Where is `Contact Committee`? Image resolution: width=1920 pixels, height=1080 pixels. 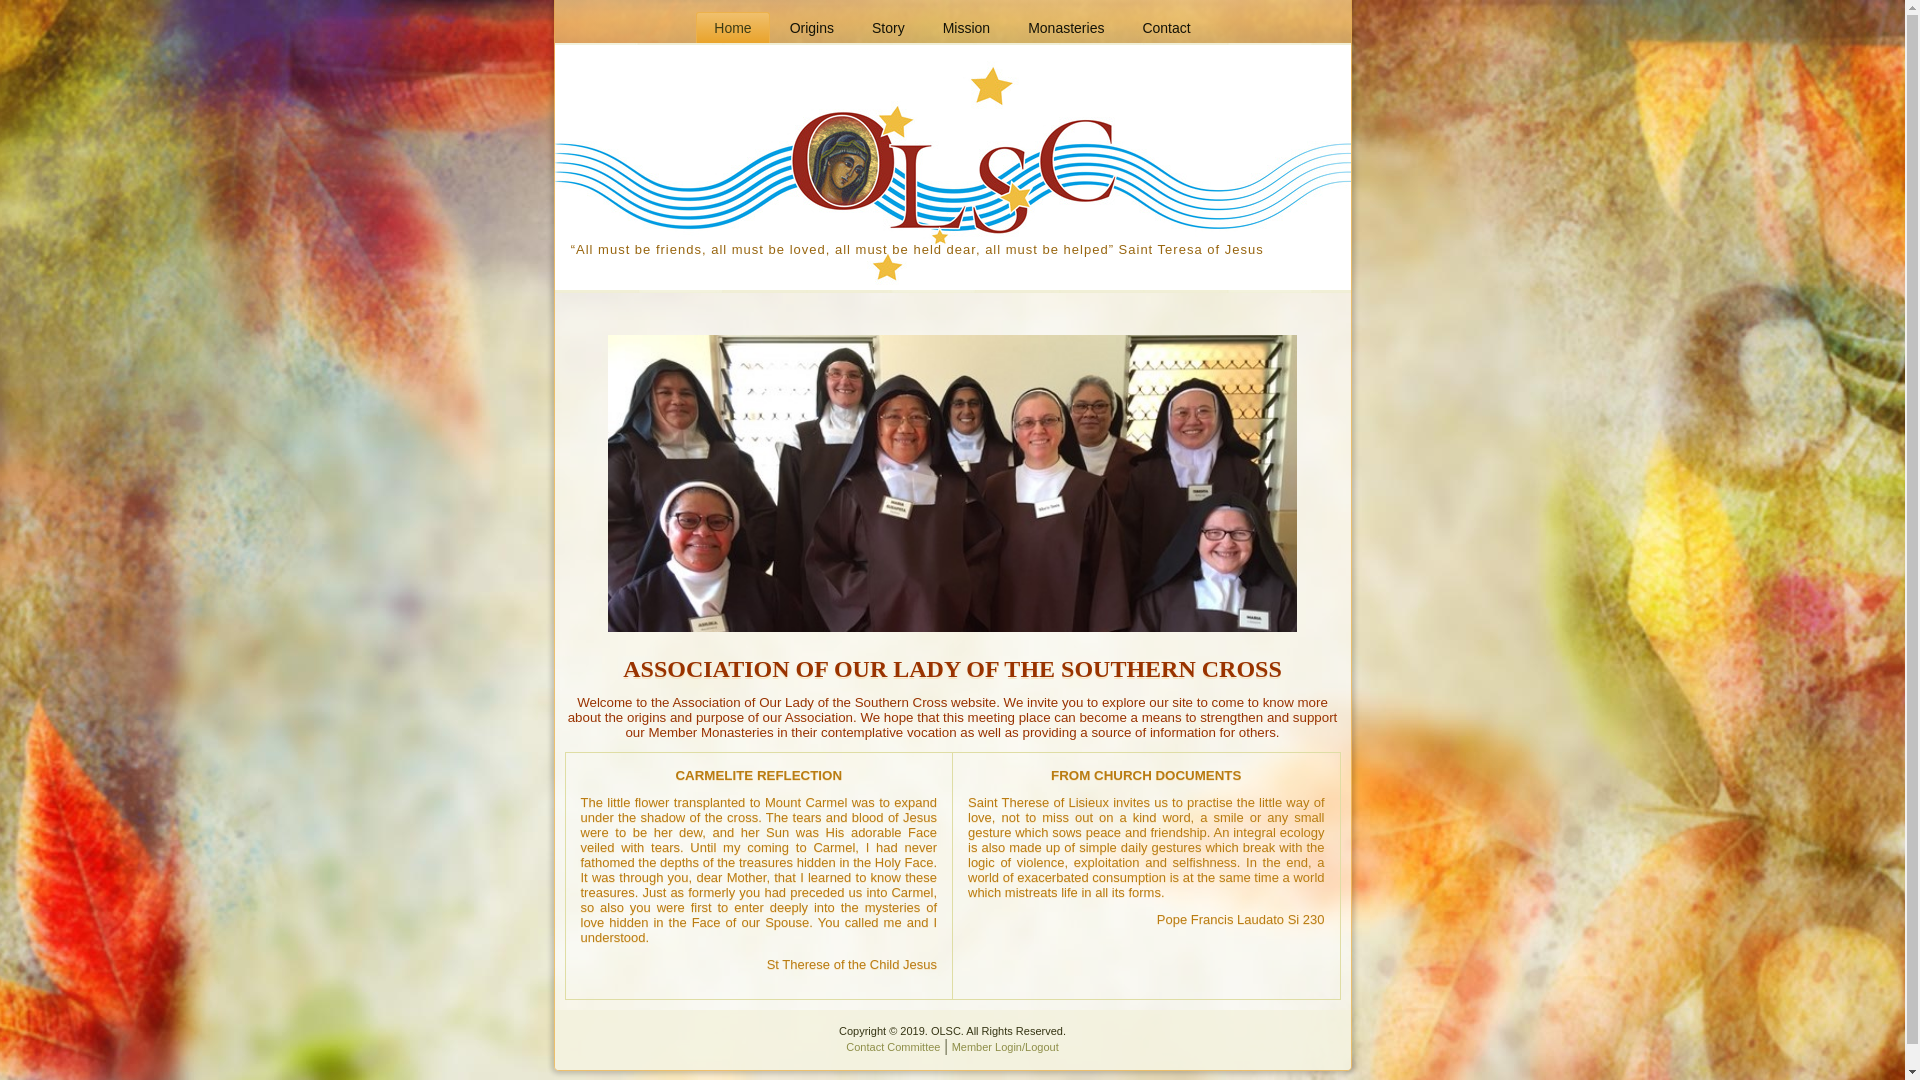
Contact Committee is located at coordinates (893, 1047).